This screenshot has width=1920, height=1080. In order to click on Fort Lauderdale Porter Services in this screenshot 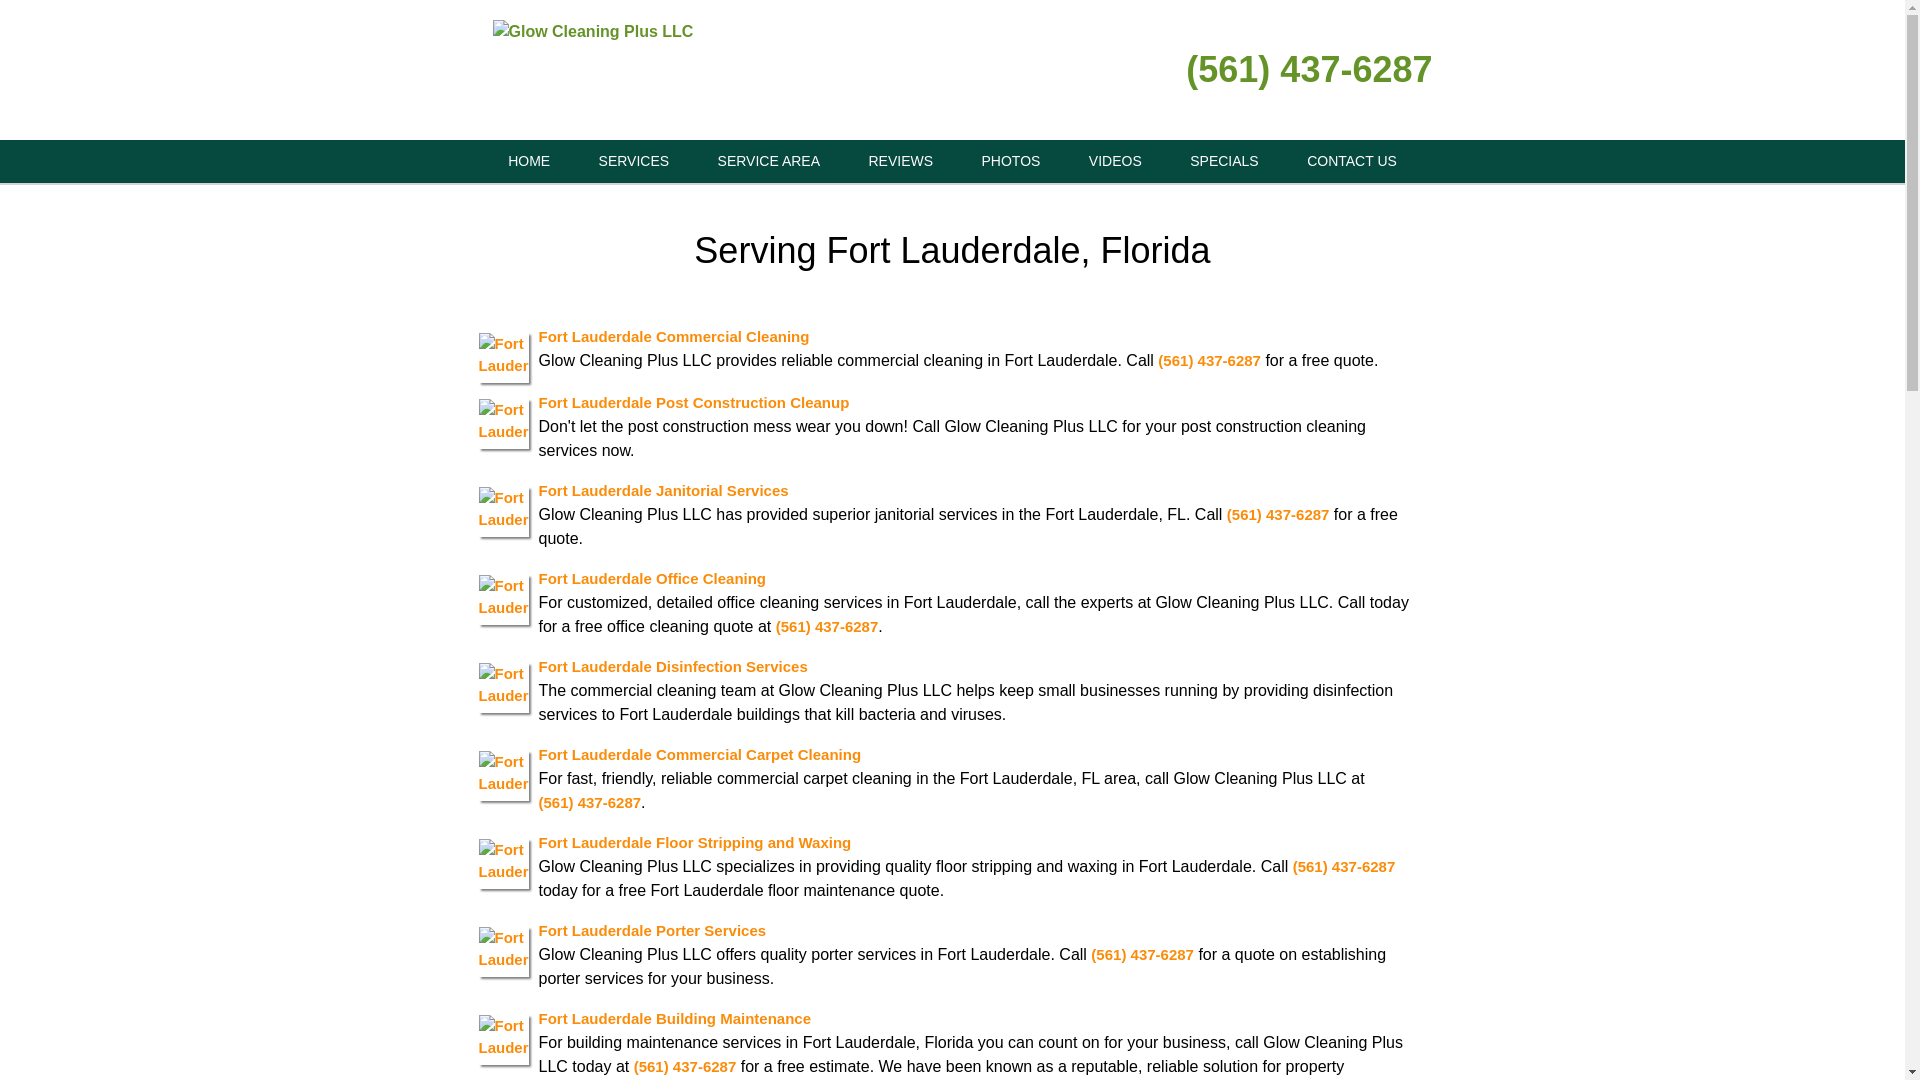, I will do `click(652, 930)`.